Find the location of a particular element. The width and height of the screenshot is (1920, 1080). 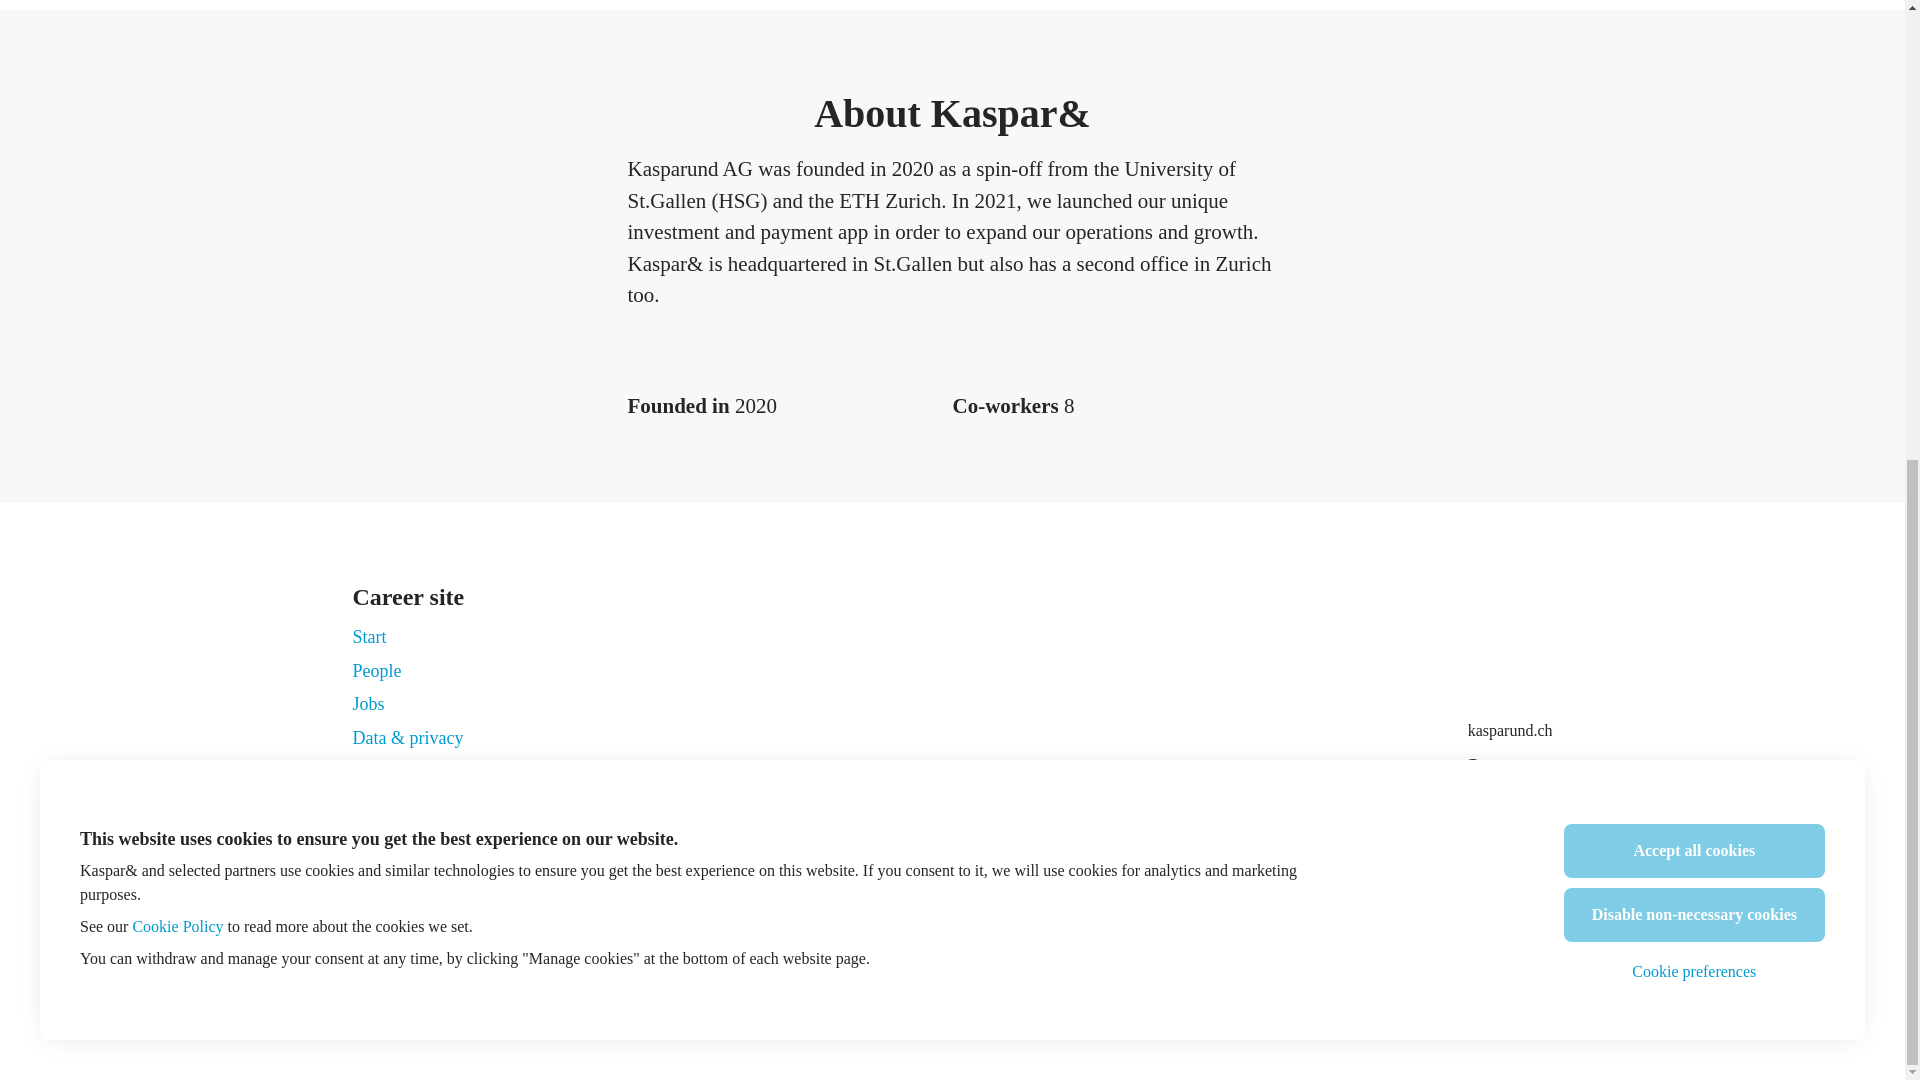

Manage cookies is located at coordinates (410, 776).